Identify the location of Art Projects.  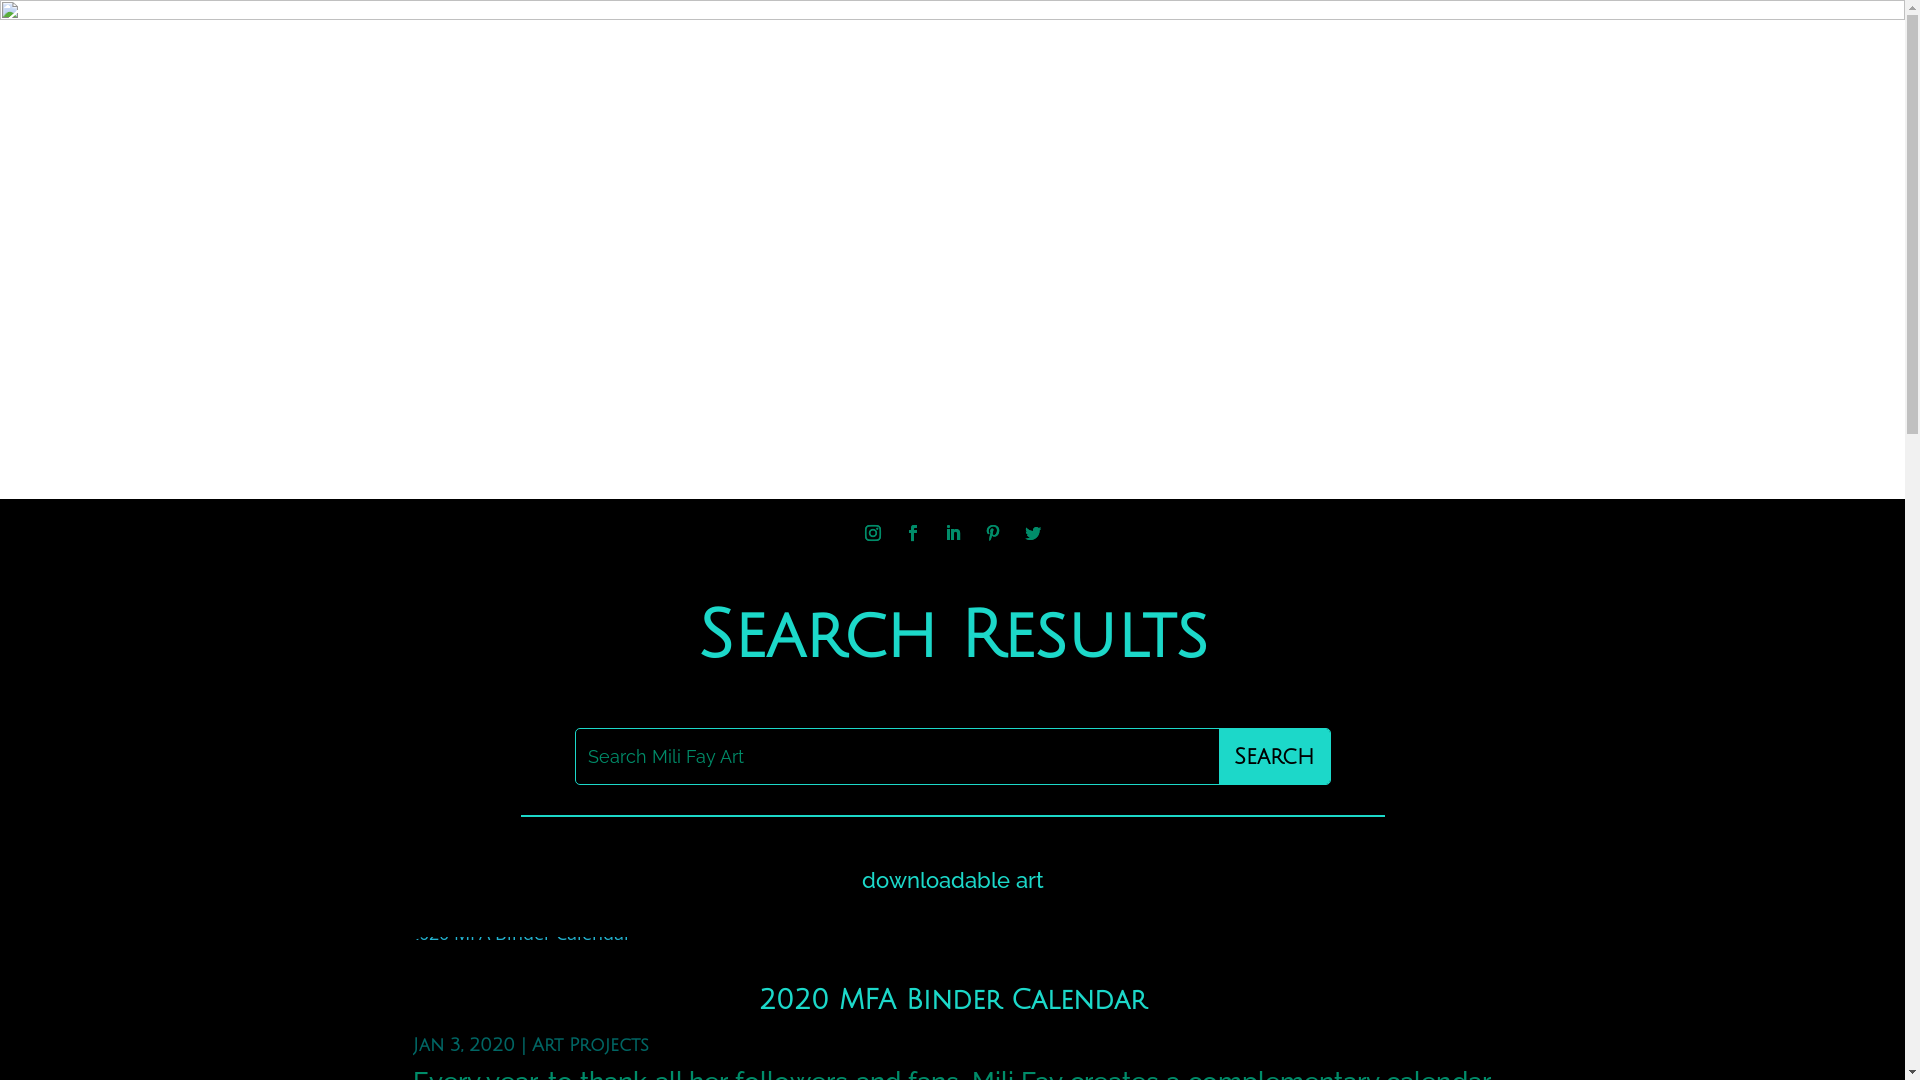
(590, 1045).